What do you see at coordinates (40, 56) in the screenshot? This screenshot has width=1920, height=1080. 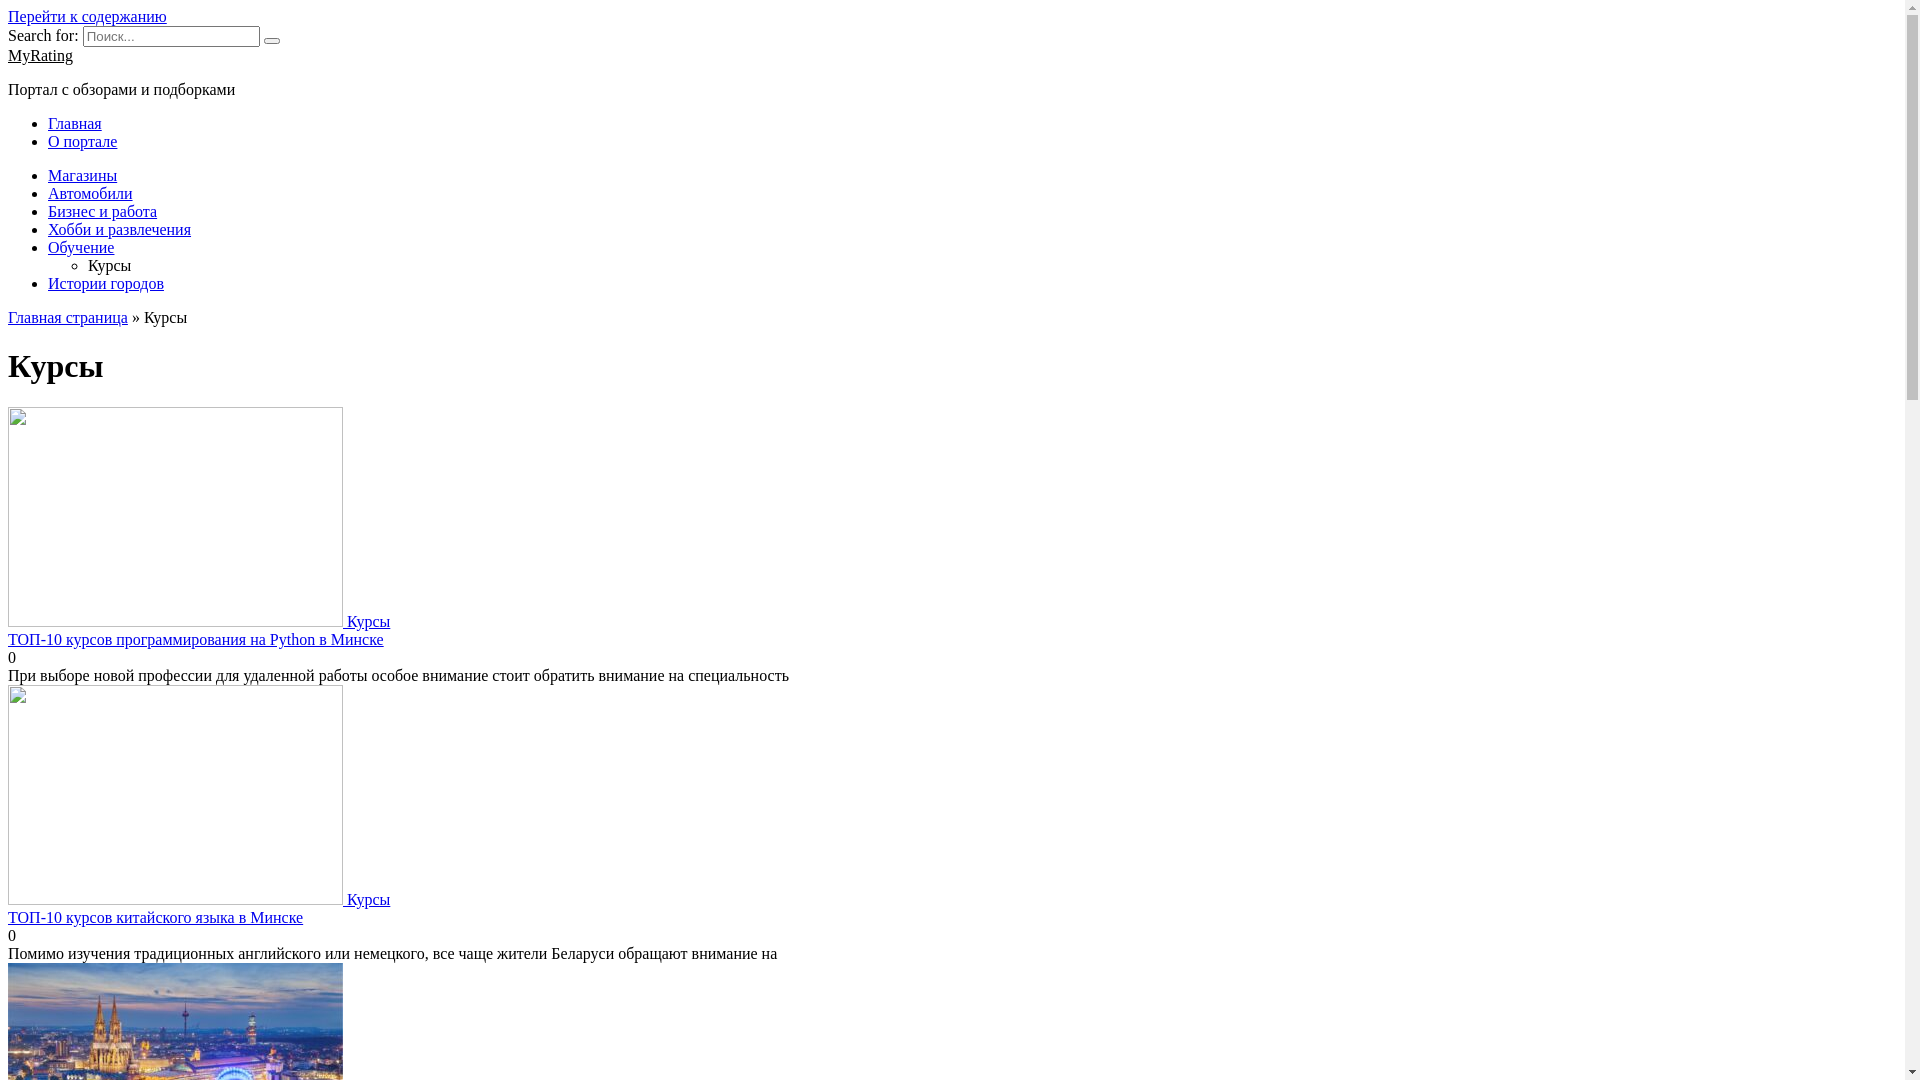 I see `MyRating` at bounding box center [40, 56].